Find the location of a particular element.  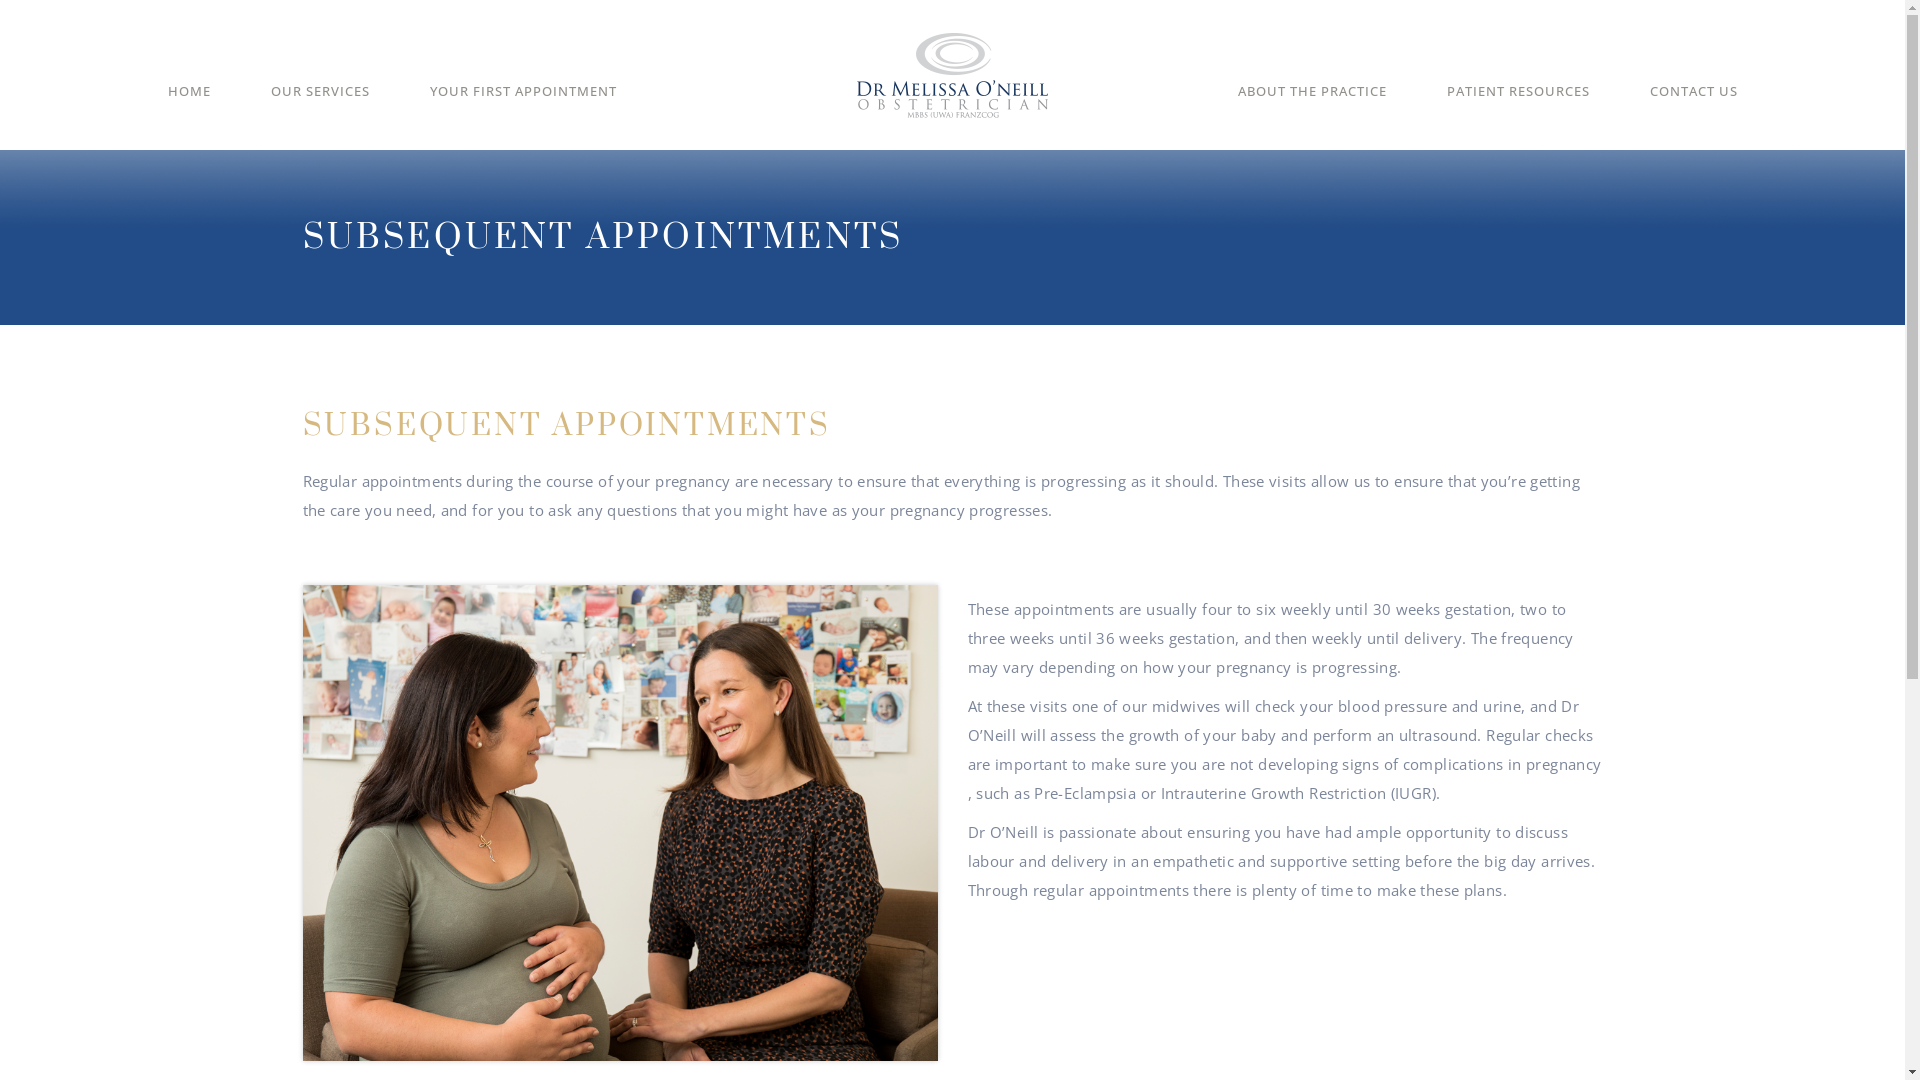

PATIENT RESOURCES is located at coordinates (1518, 106).